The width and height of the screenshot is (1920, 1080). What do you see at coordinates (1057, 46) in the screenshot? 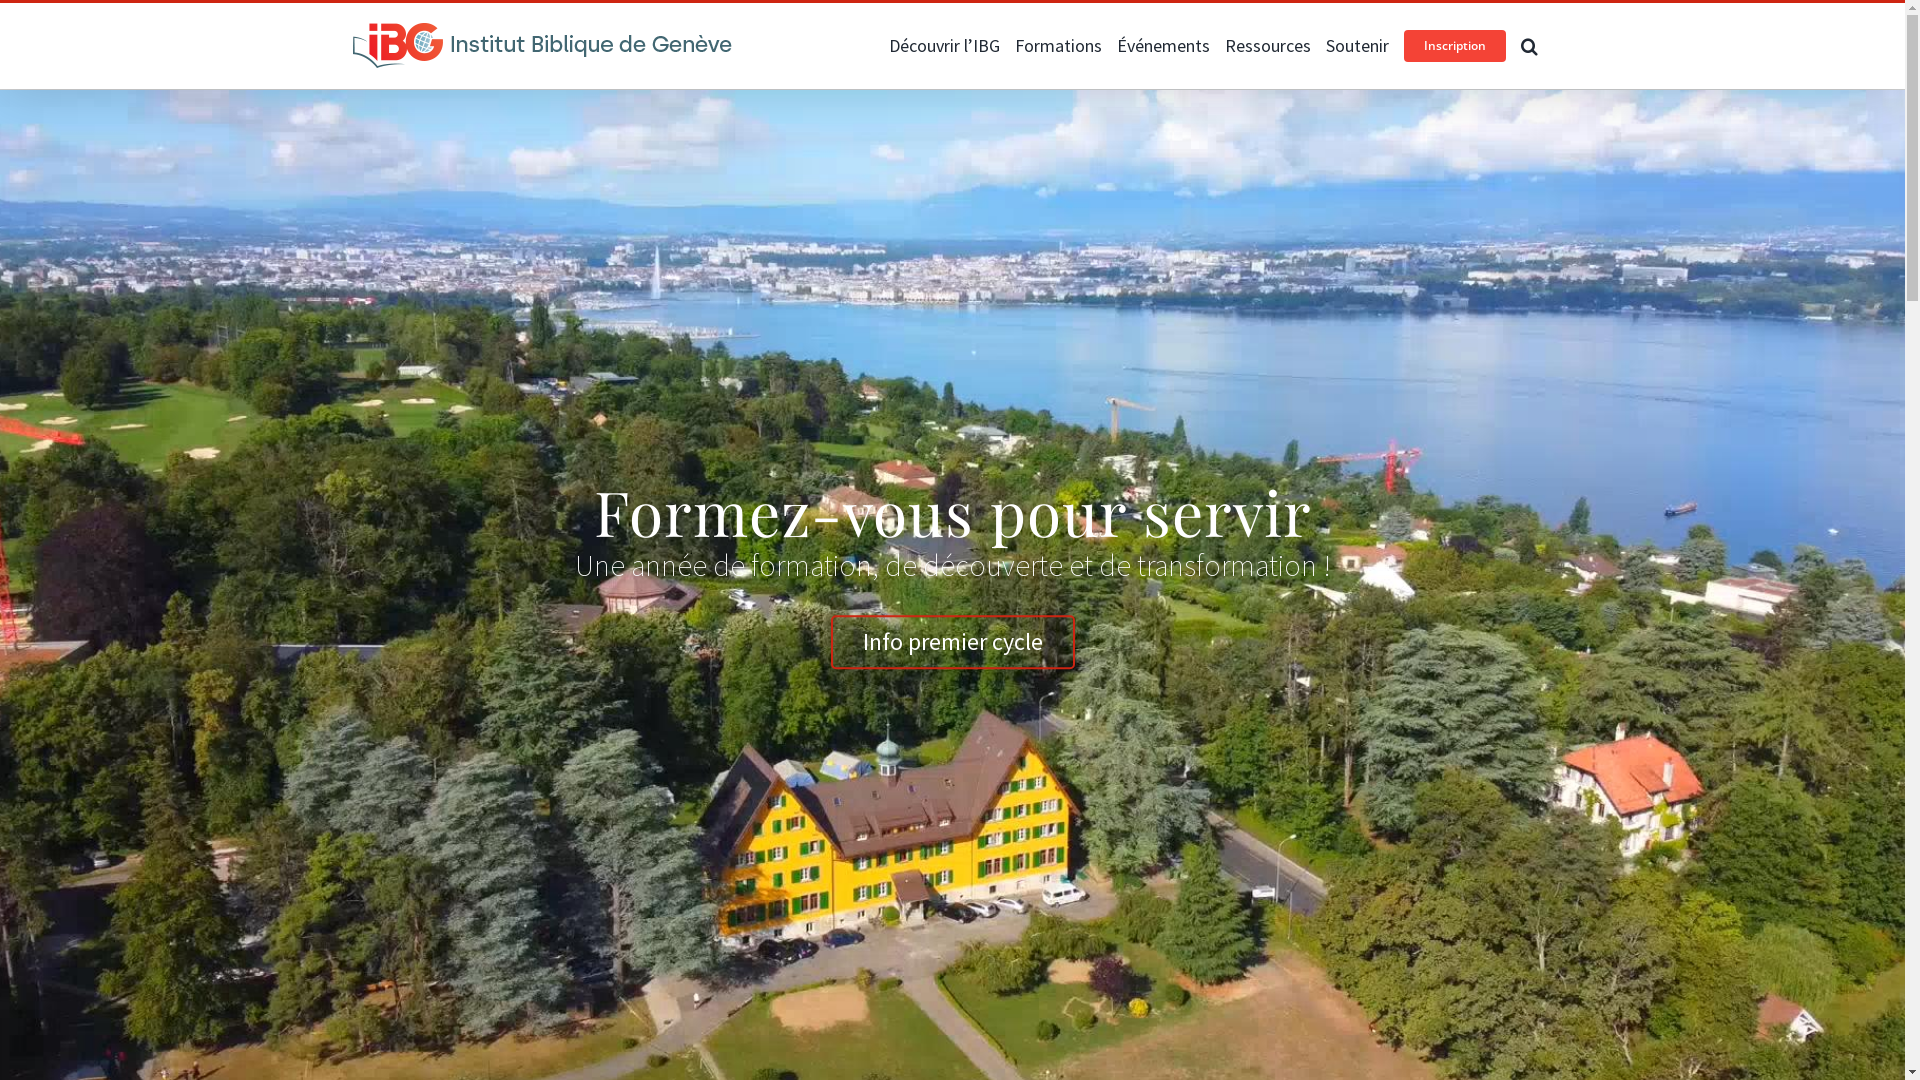
I see `Formations` at bounding box center [1057, 46].